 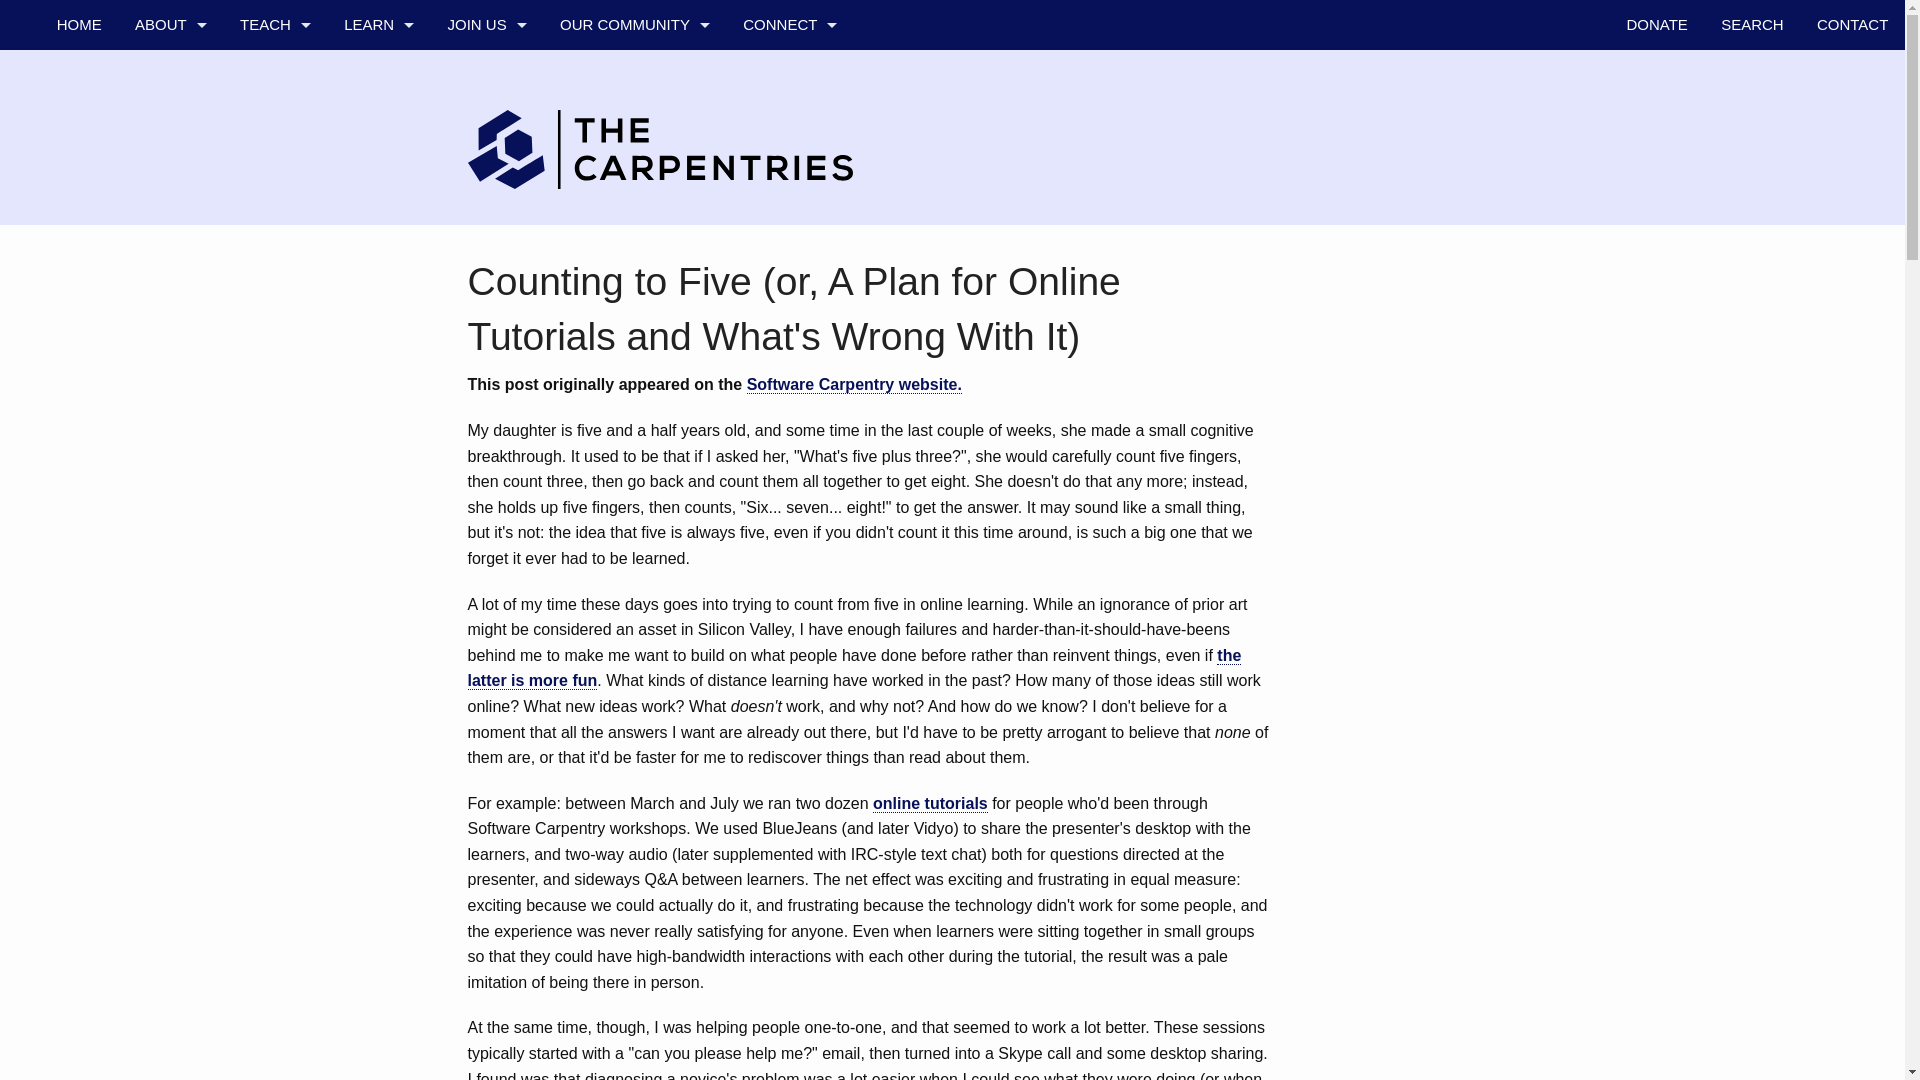 I want to click on HOME, so click(x=78, y=24).